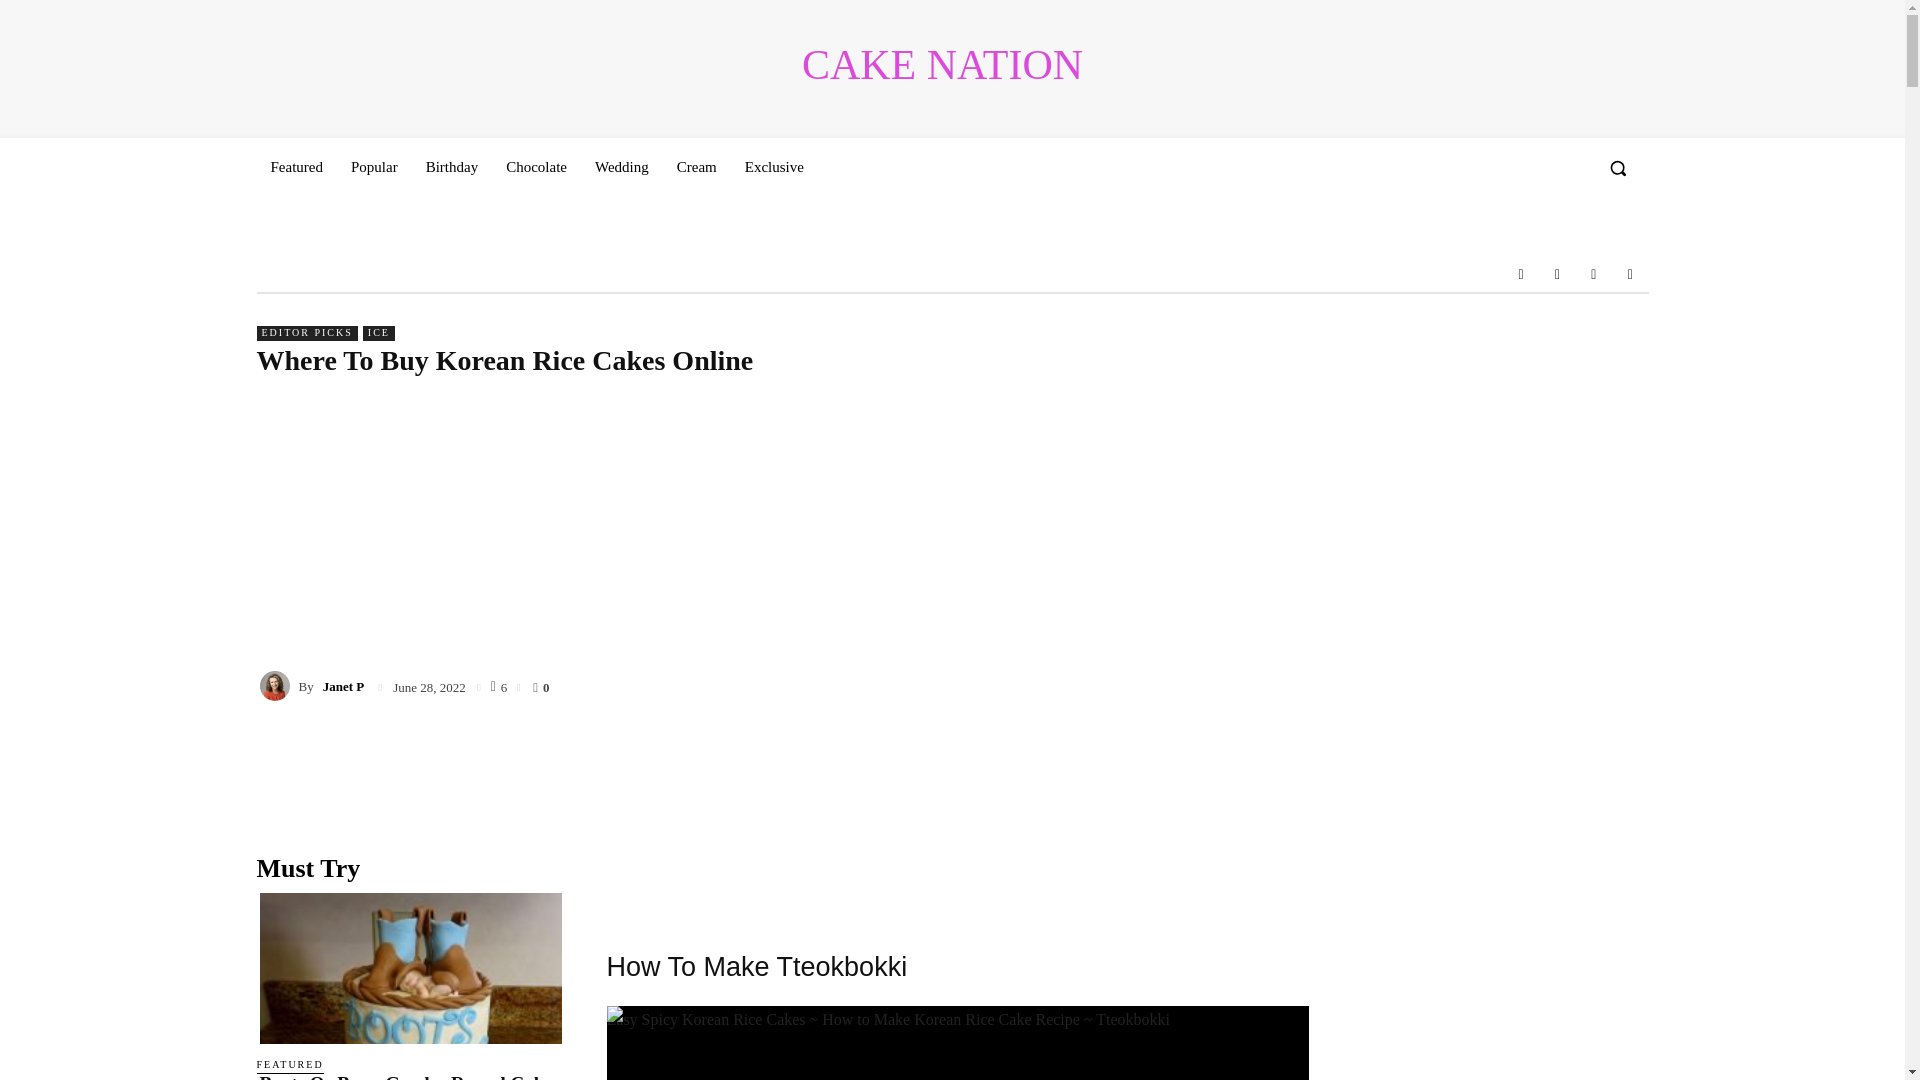 Image resolution: width=1920 pixels, height=1080 pixels. What do you see at coordinates (536, 166) in the screenshot?
I see `Chocolate` at bounding box center [536, 166].